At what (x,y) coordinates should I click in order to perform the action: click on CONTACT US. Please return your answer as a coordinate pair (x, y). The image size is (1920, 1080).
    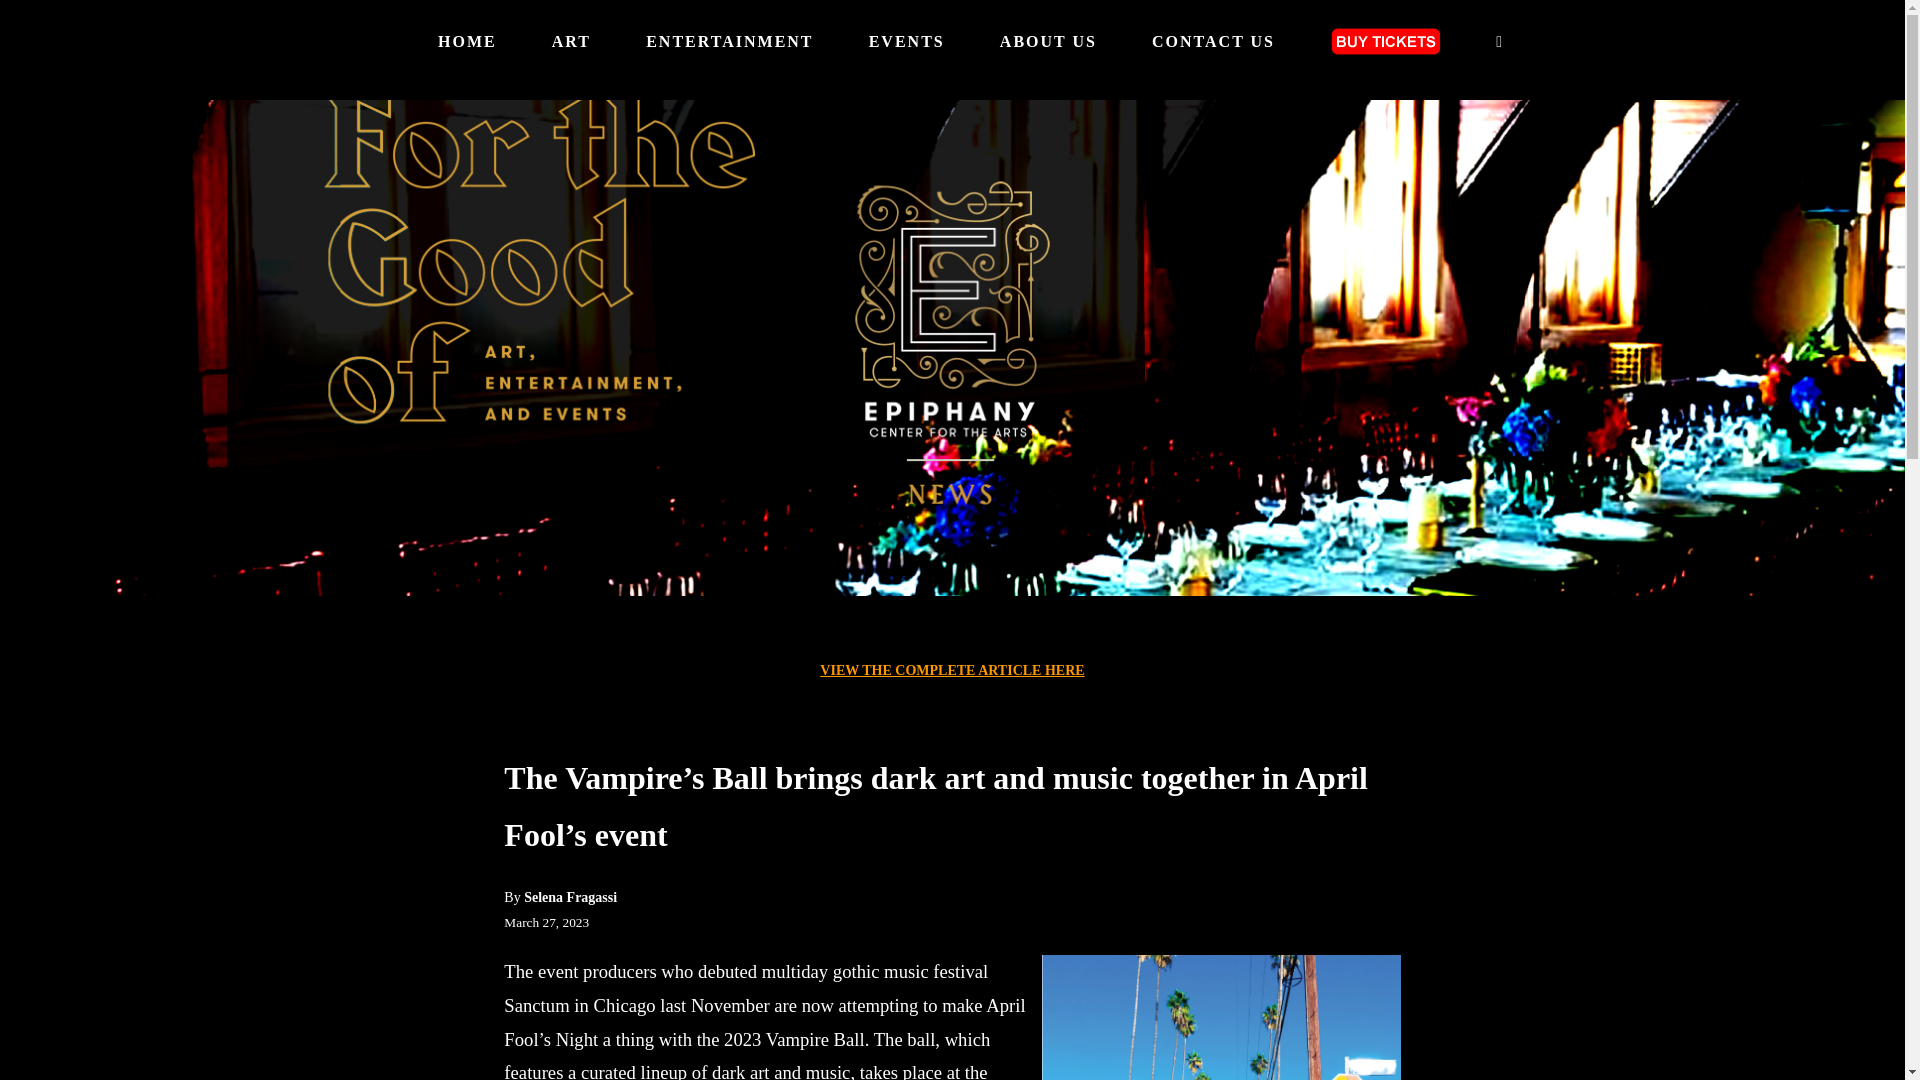
    Looking at the image, I should click on (1213, 42).